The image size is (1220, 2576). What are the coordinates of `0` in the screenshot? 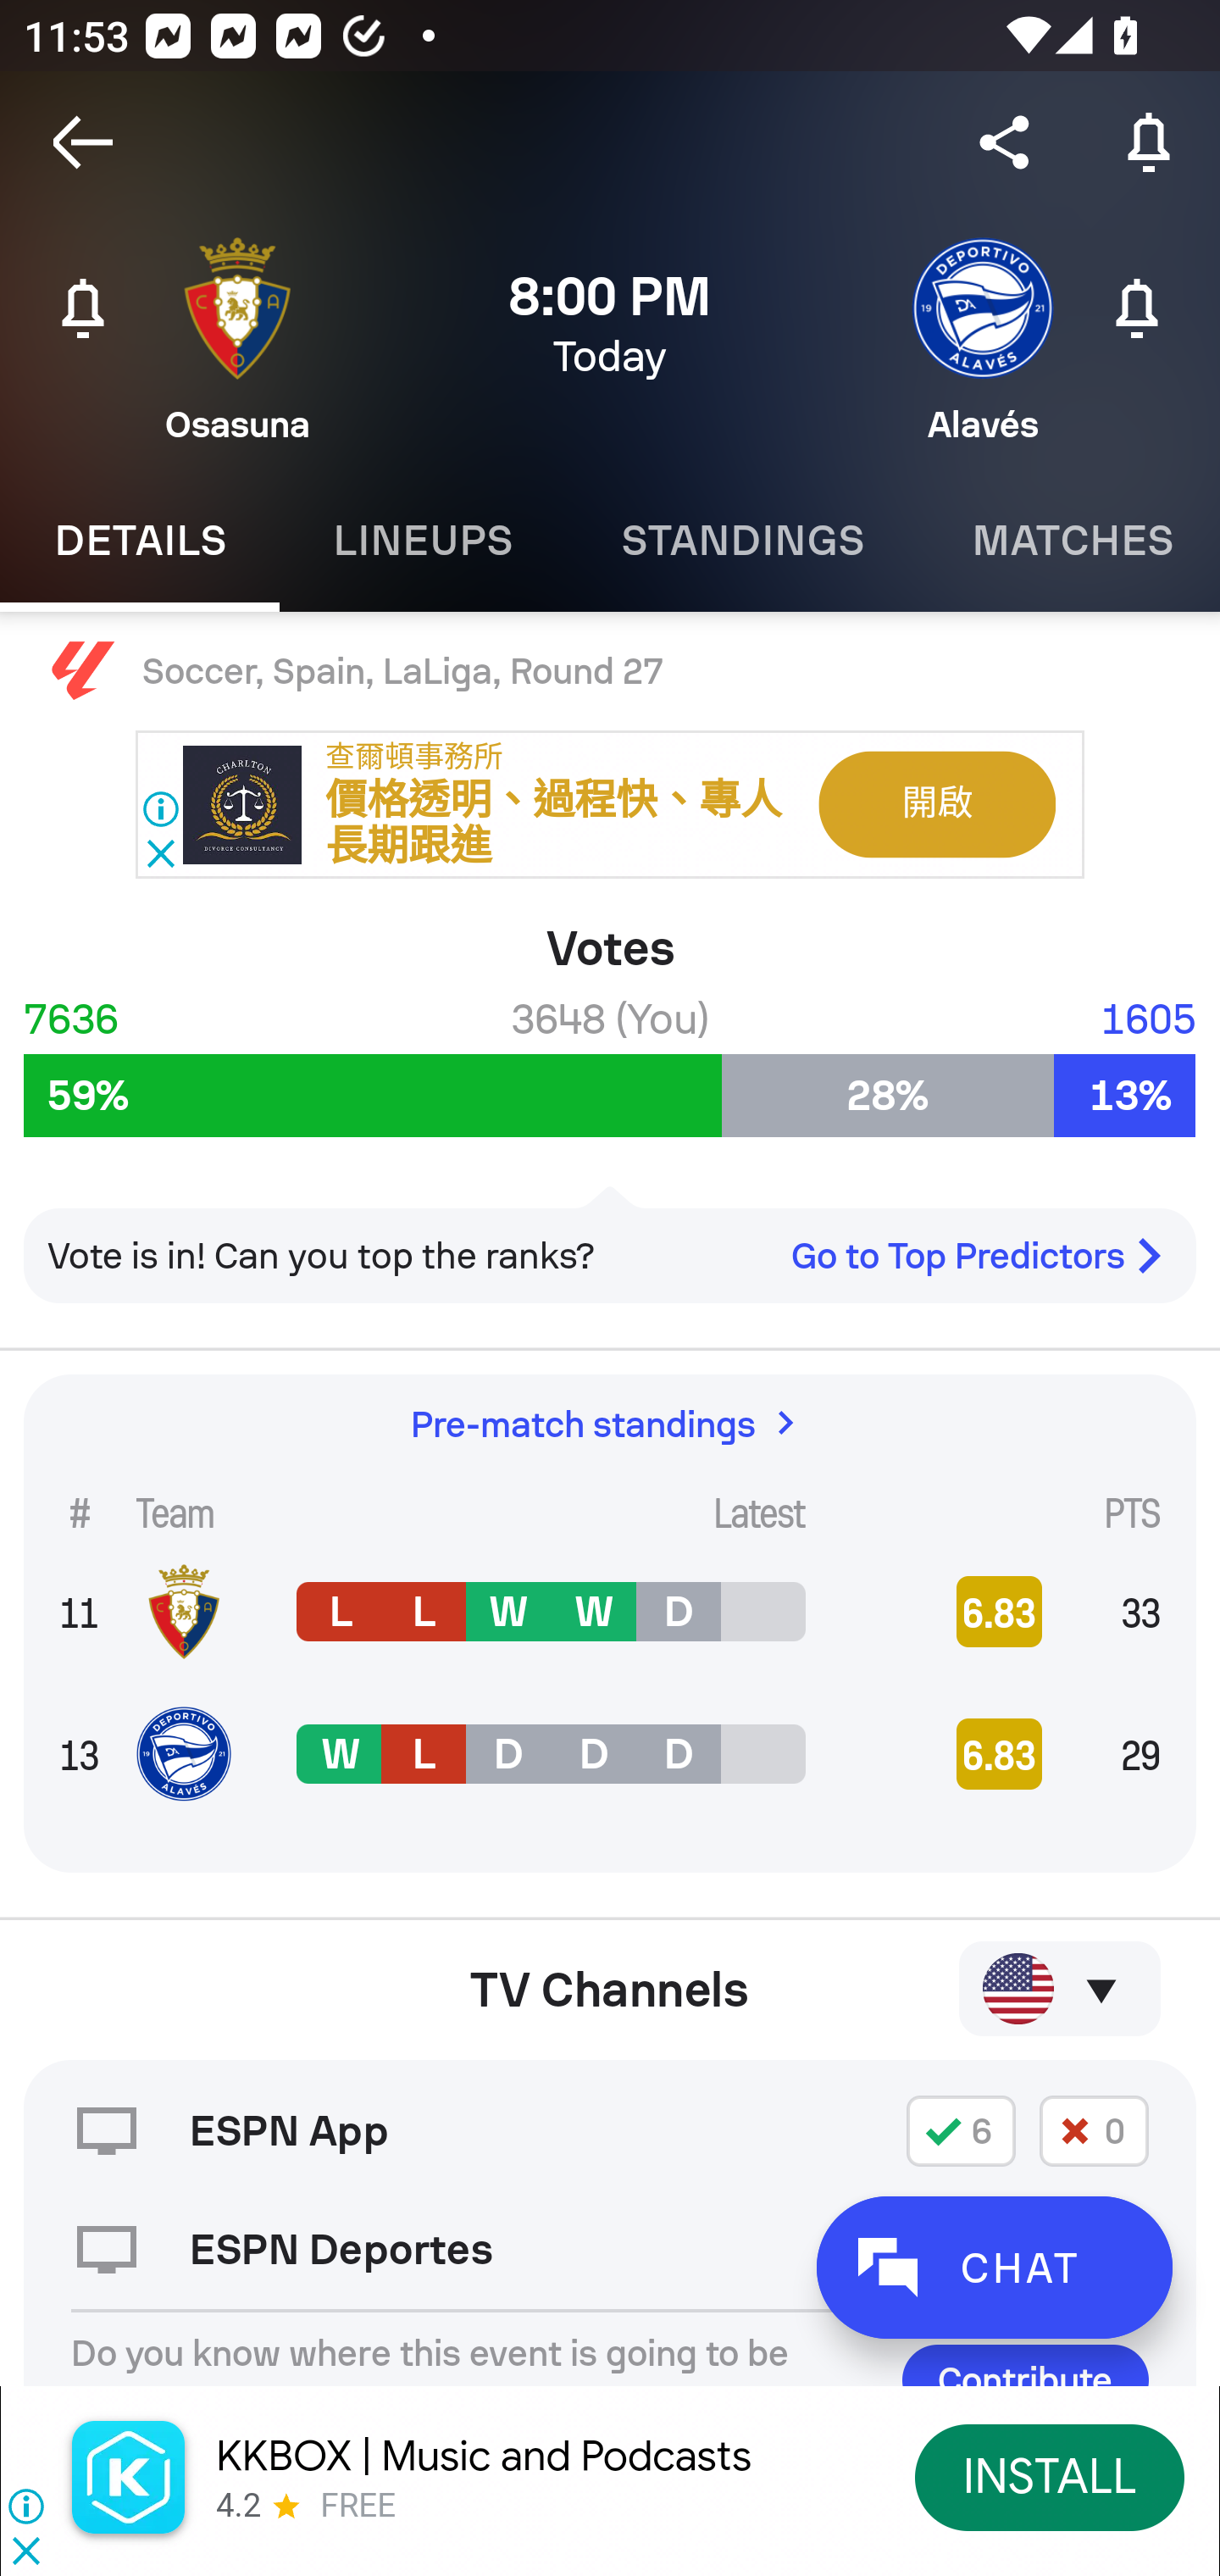 It's located at (1094, 2130).